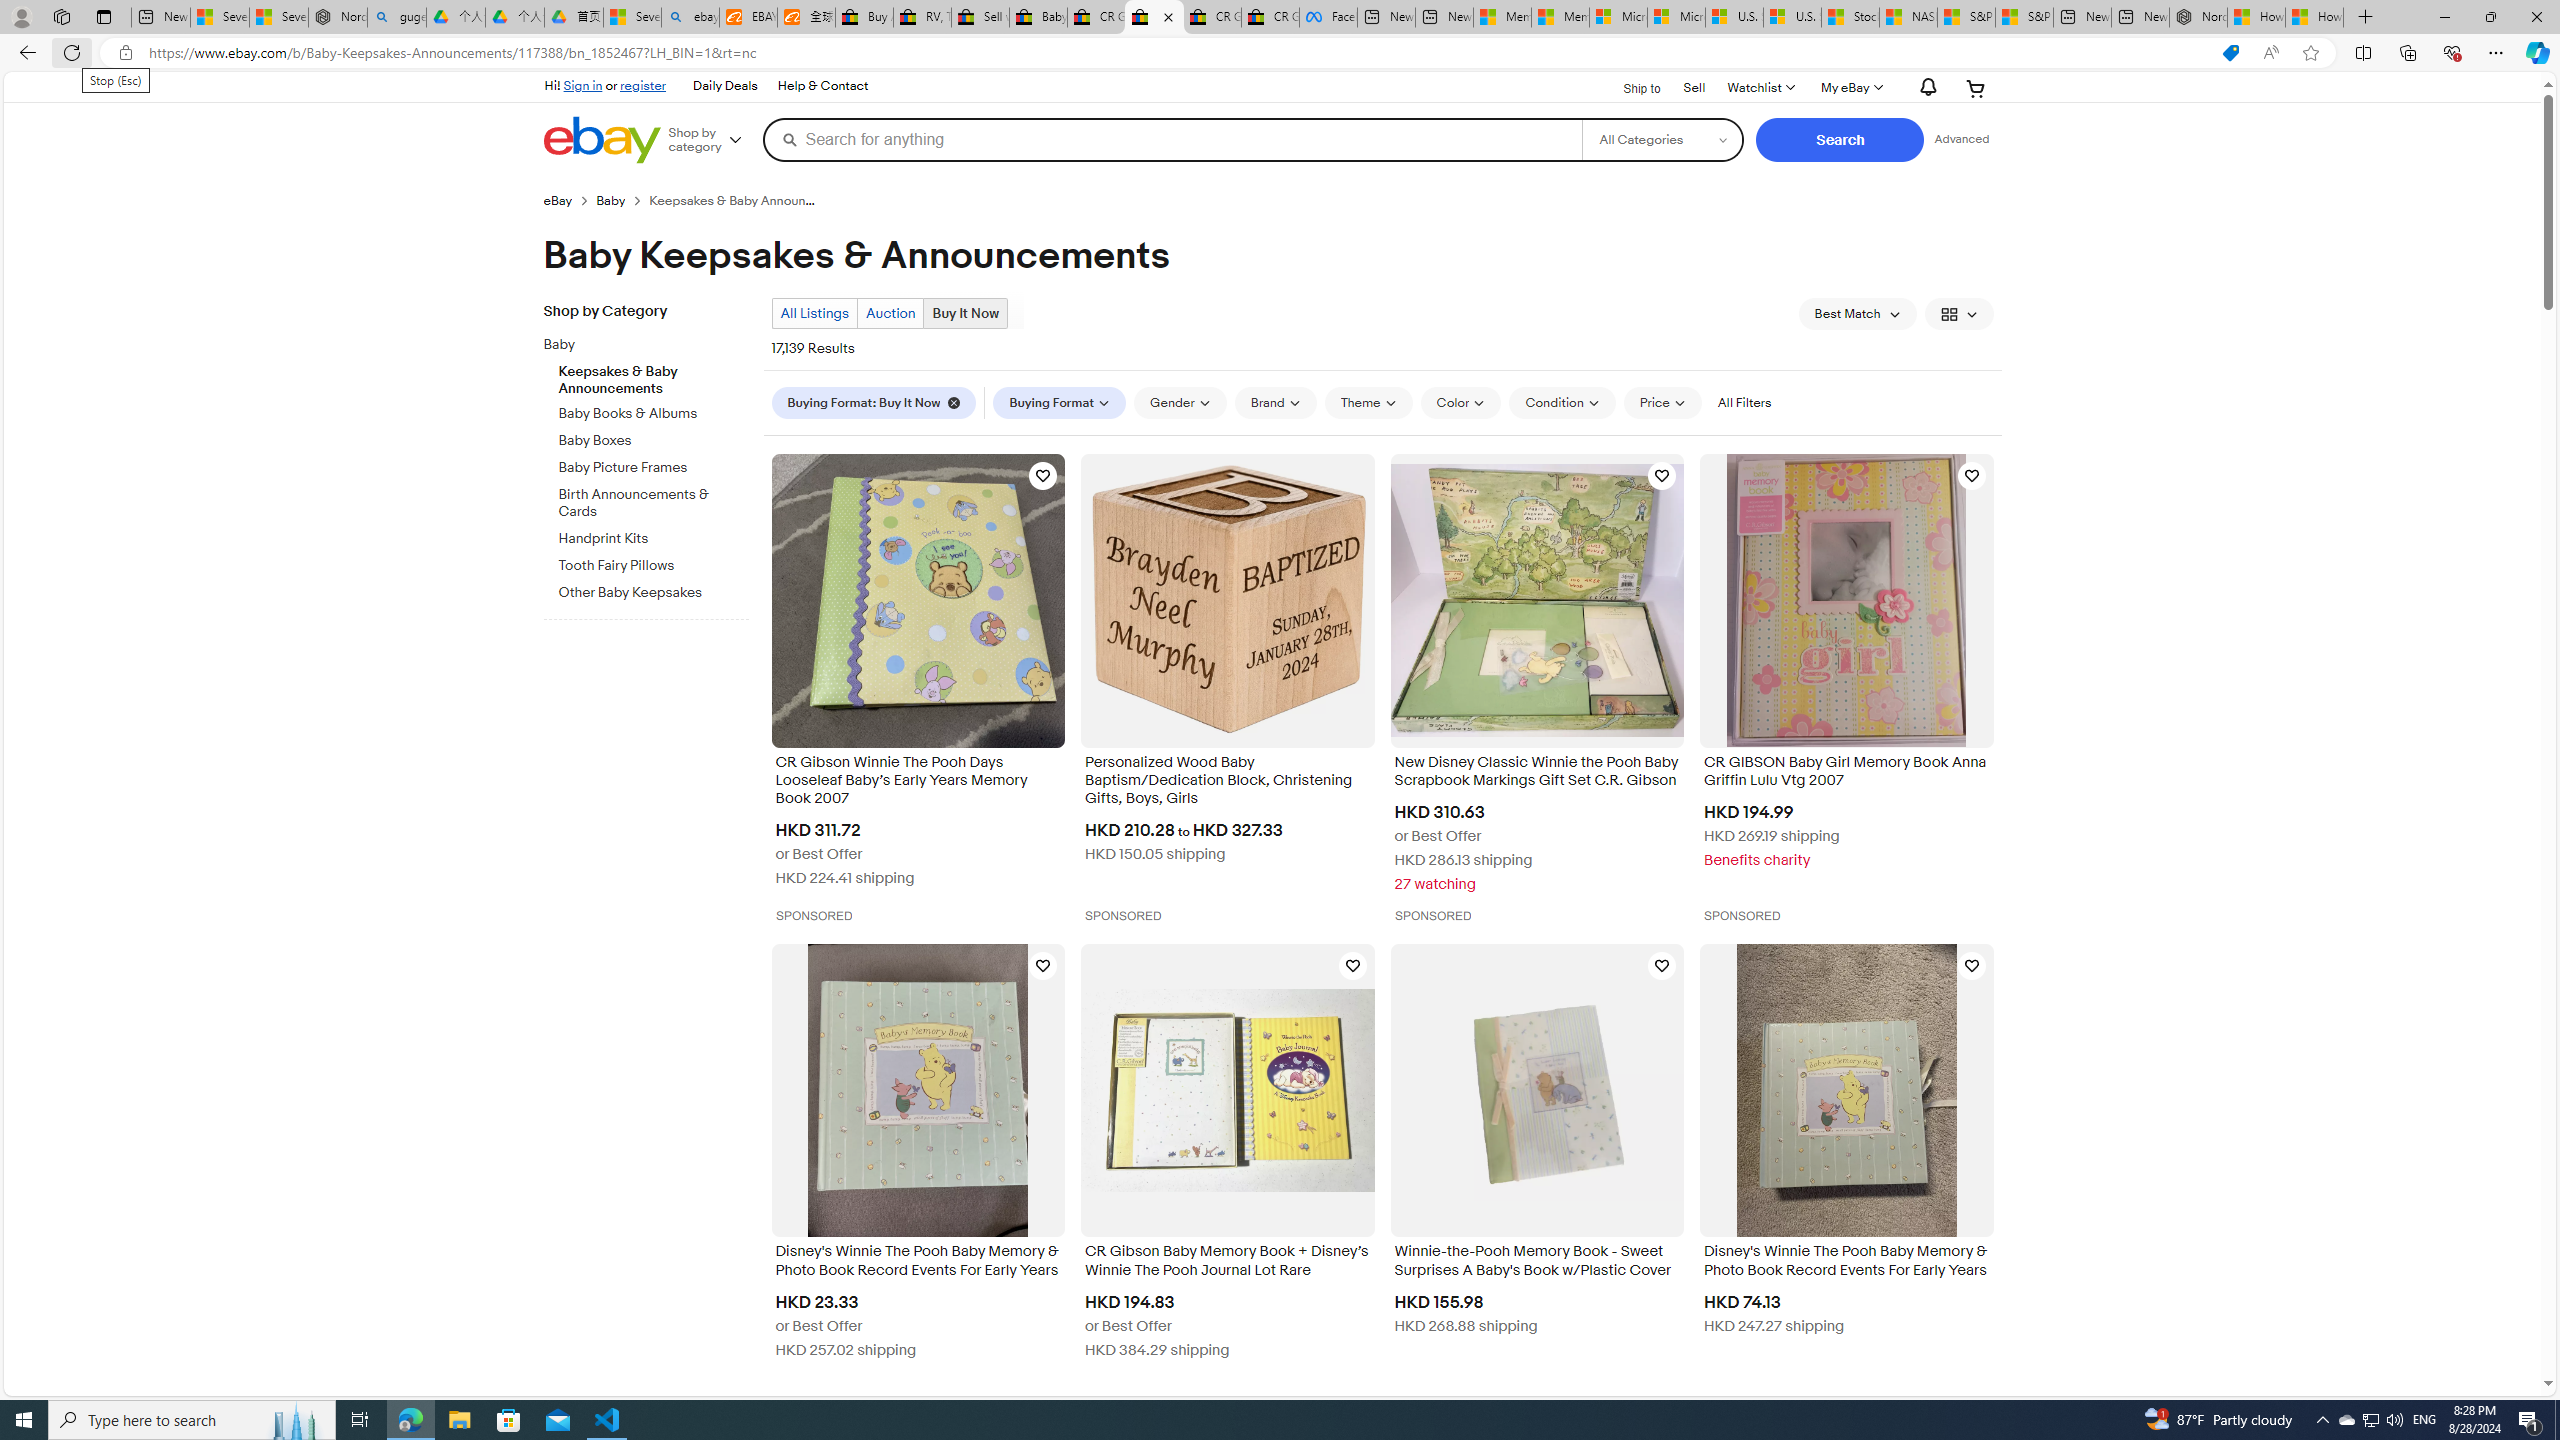 This screenshot has height=1440, width=2560. Describe the element at coordinates (2444, 17) in the screenshot. I see `Minimize` at that location.